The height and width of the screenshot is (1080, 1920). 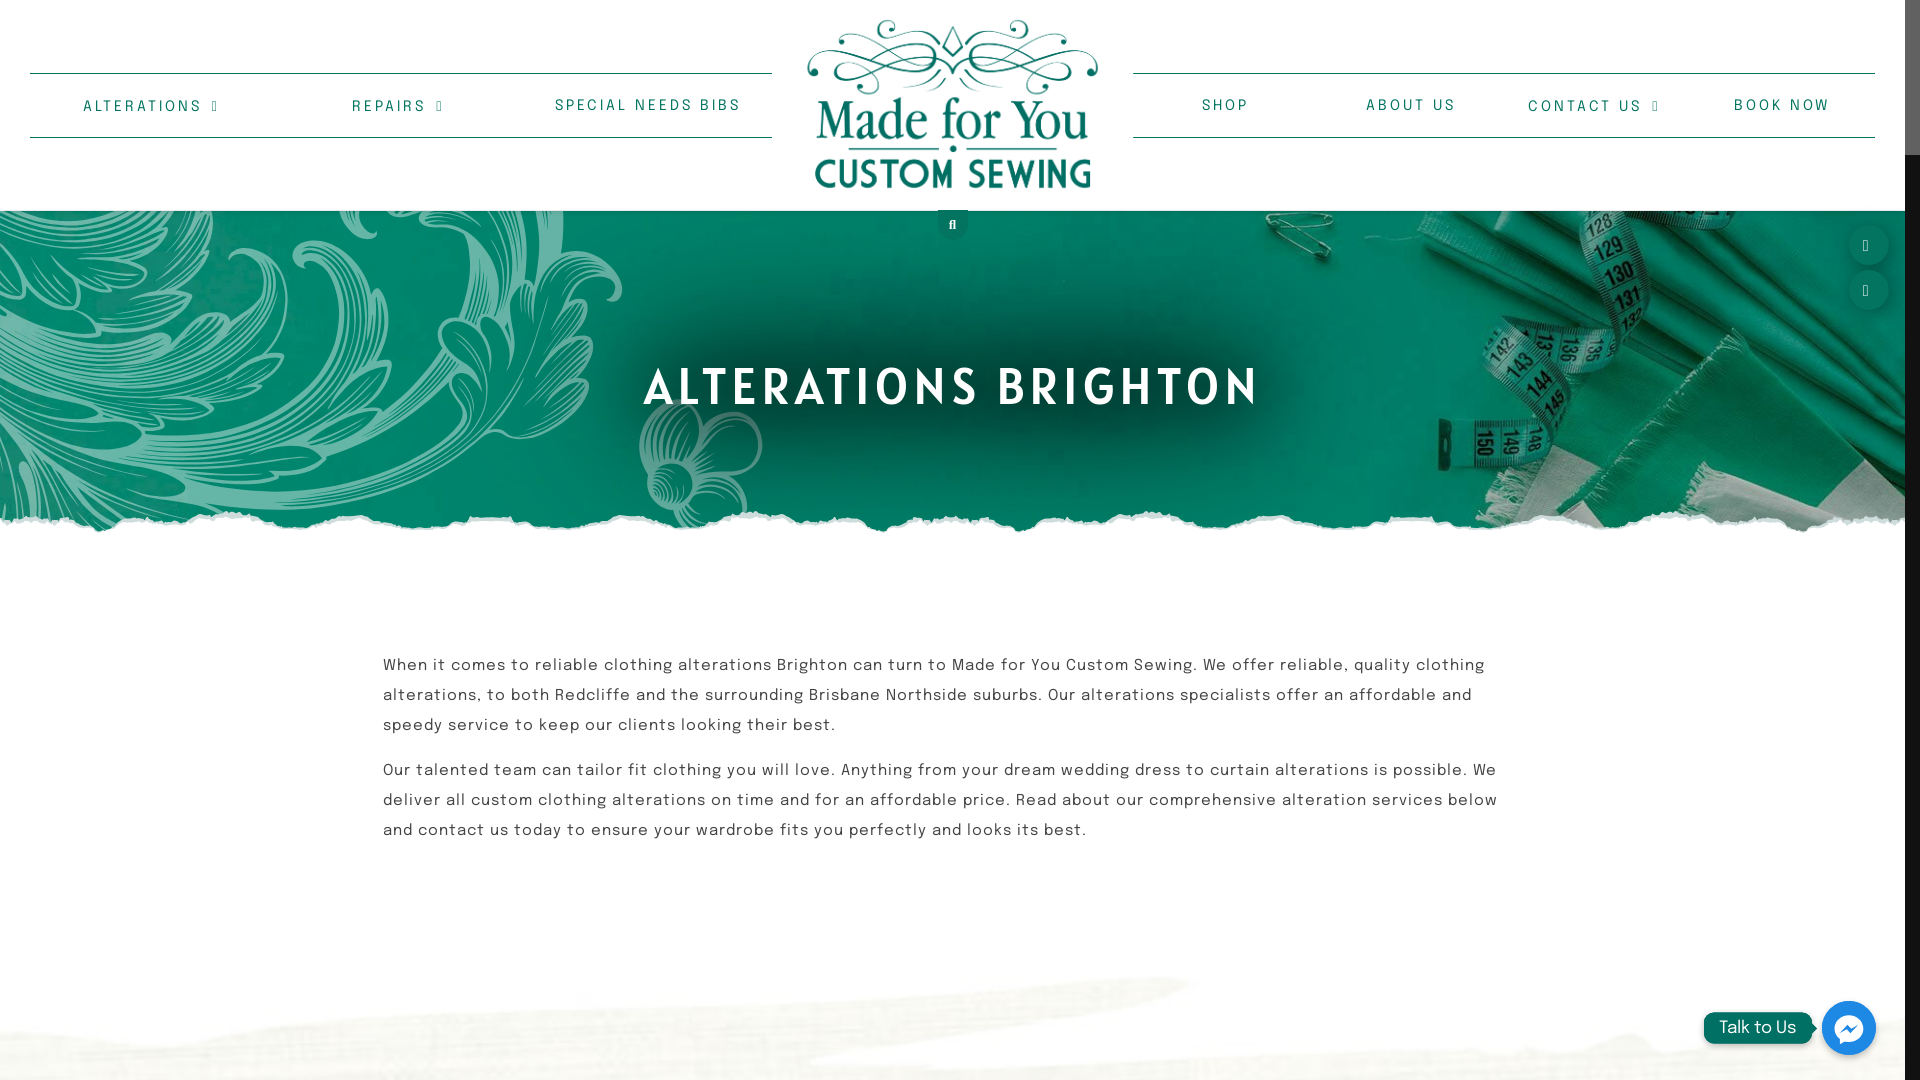 What do you see at coordinates (1849, 1028) in the screenshot?
I see `Talk to Us` at bounding box center [1849, 1028].